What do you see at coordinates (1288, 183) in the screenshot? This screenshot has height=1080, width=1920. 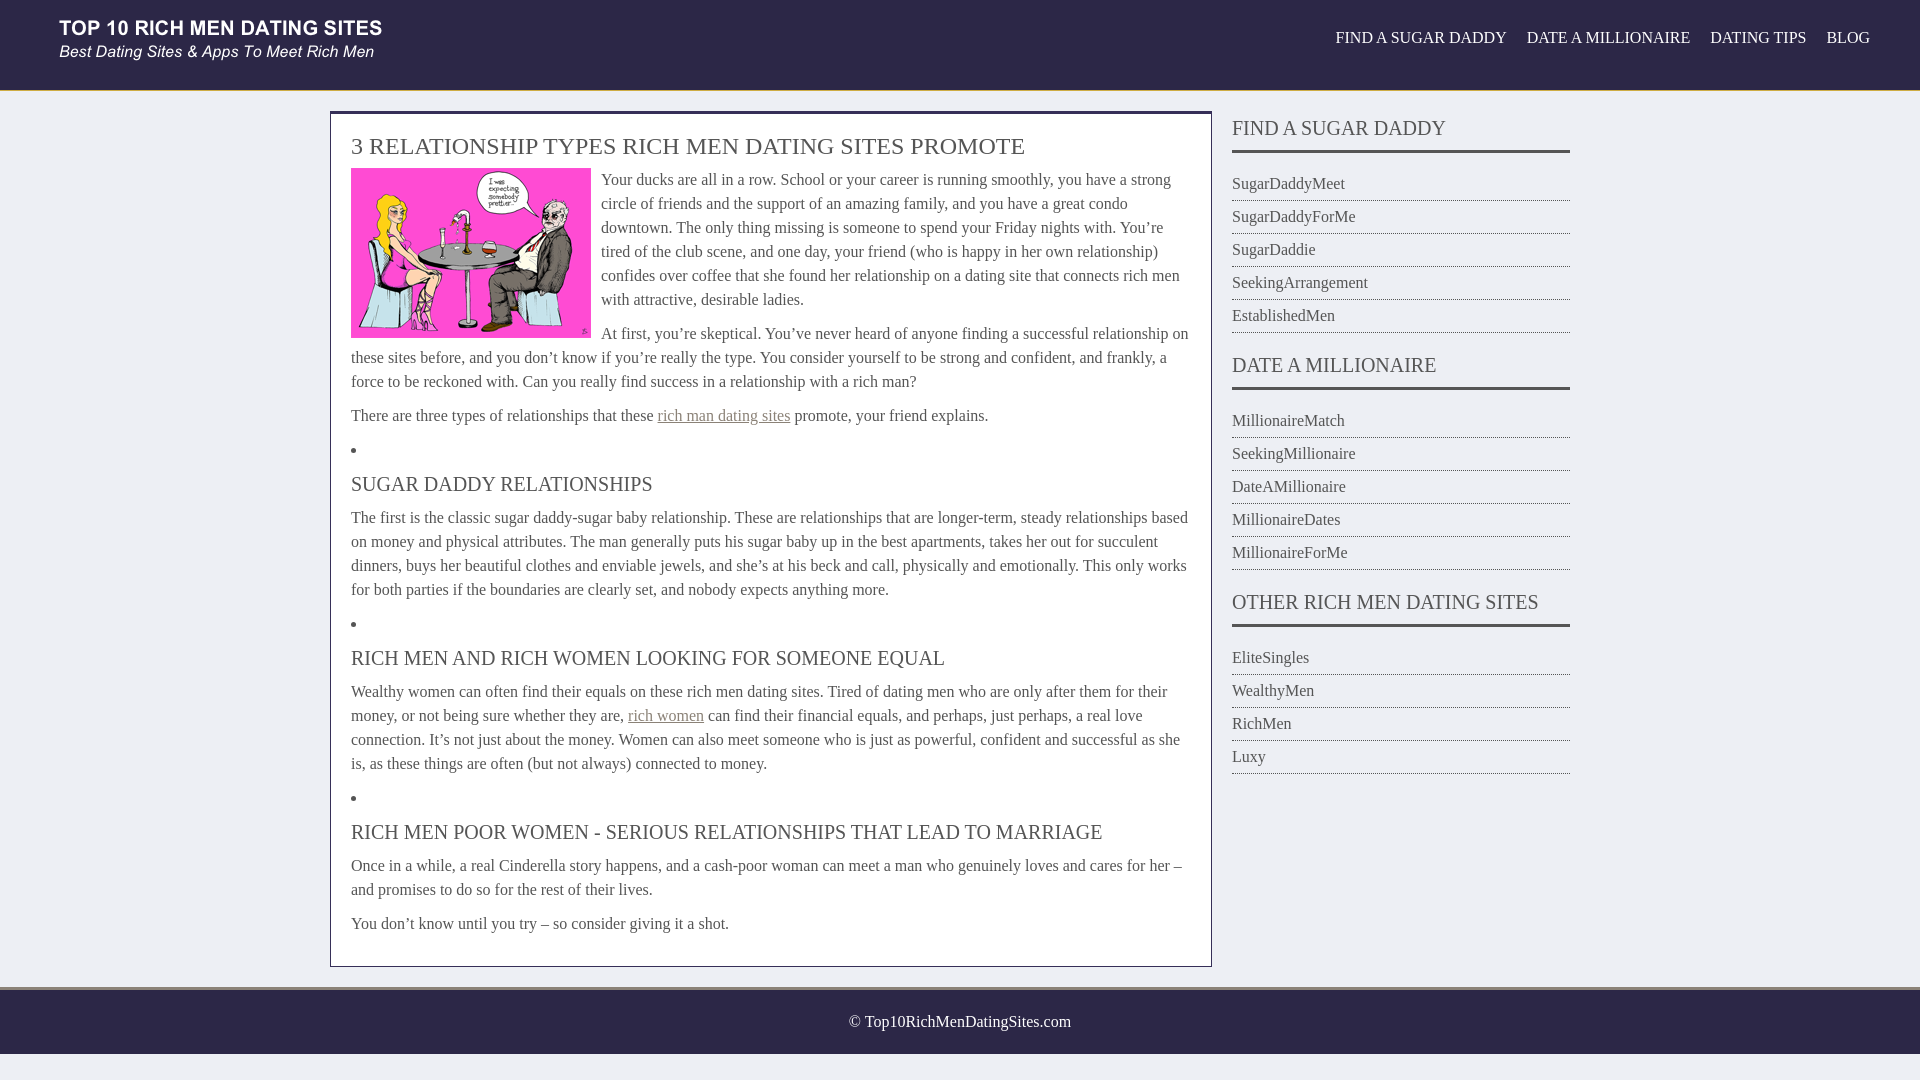 I see `SugarDaddyMeet` at bounding box center [1288, 183].